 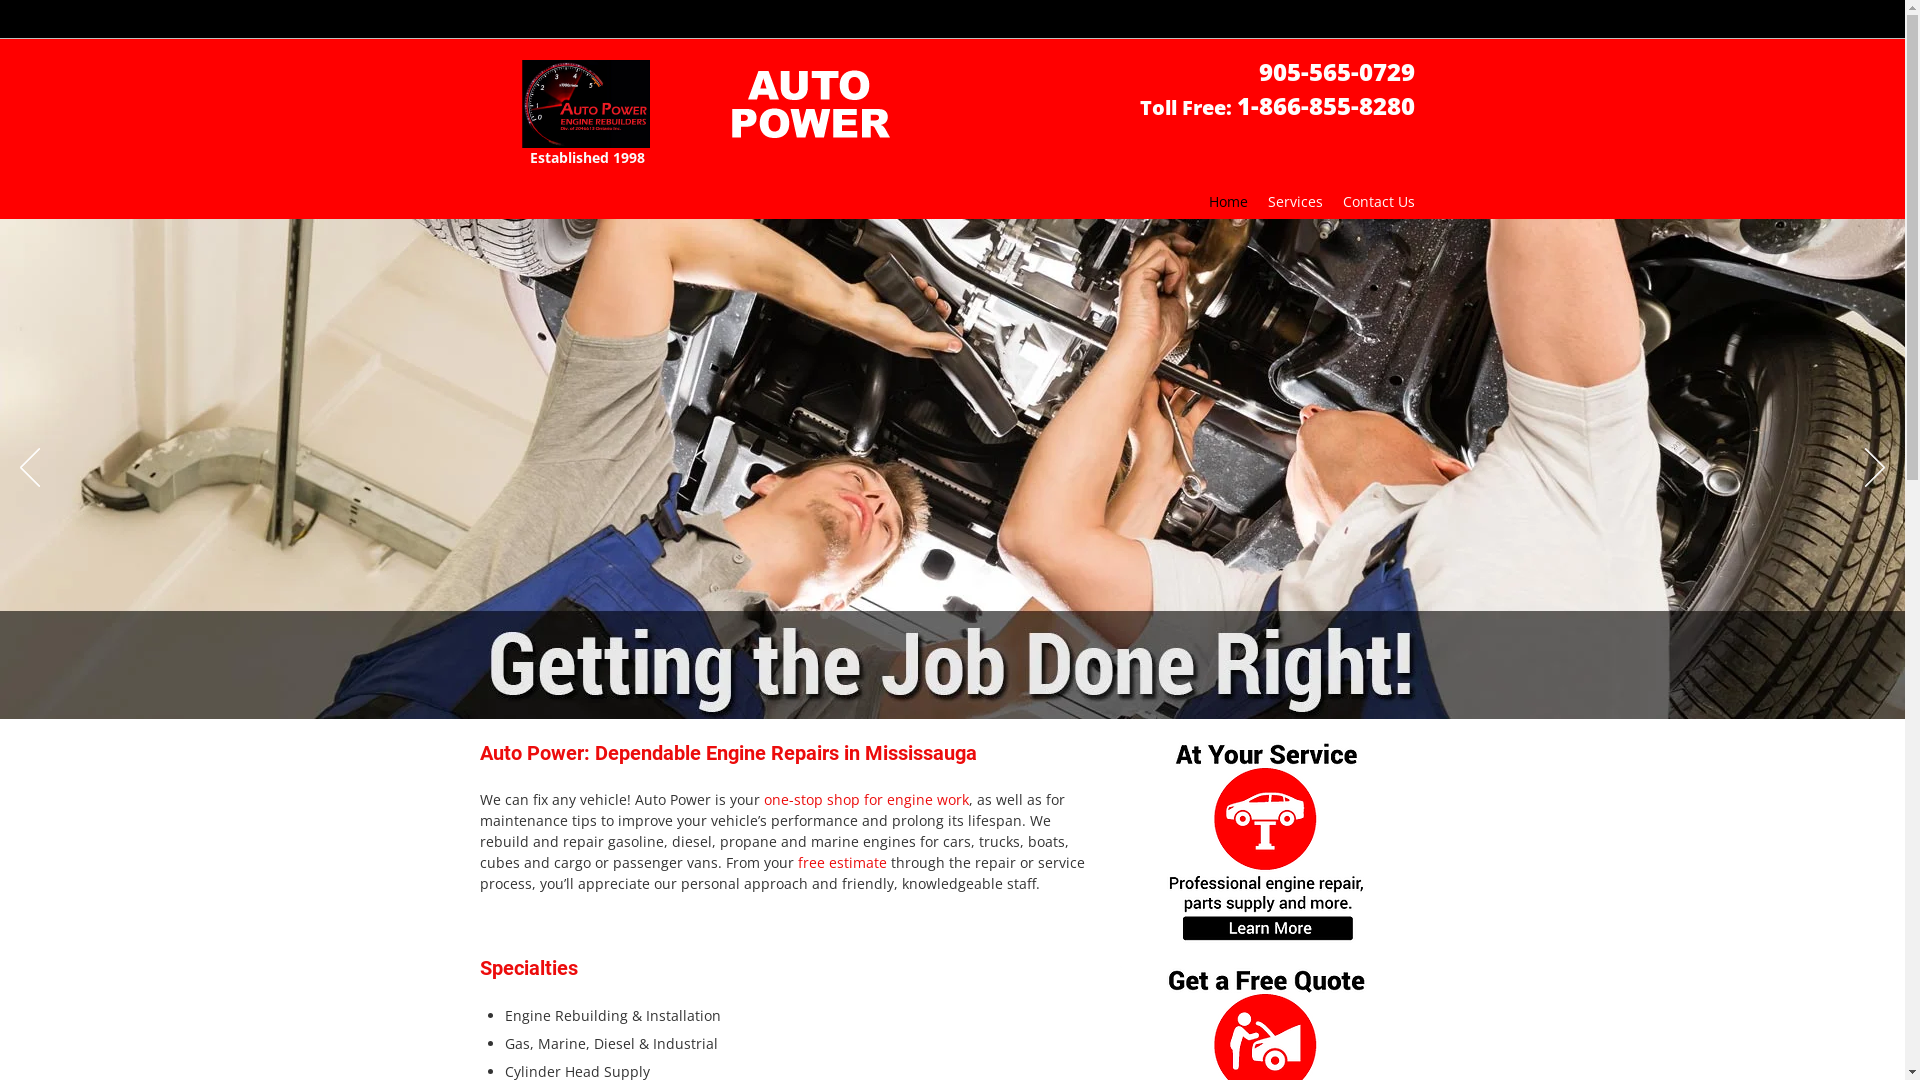 I want to click on one-stop shop for engine work, so click(x=866, y=802).